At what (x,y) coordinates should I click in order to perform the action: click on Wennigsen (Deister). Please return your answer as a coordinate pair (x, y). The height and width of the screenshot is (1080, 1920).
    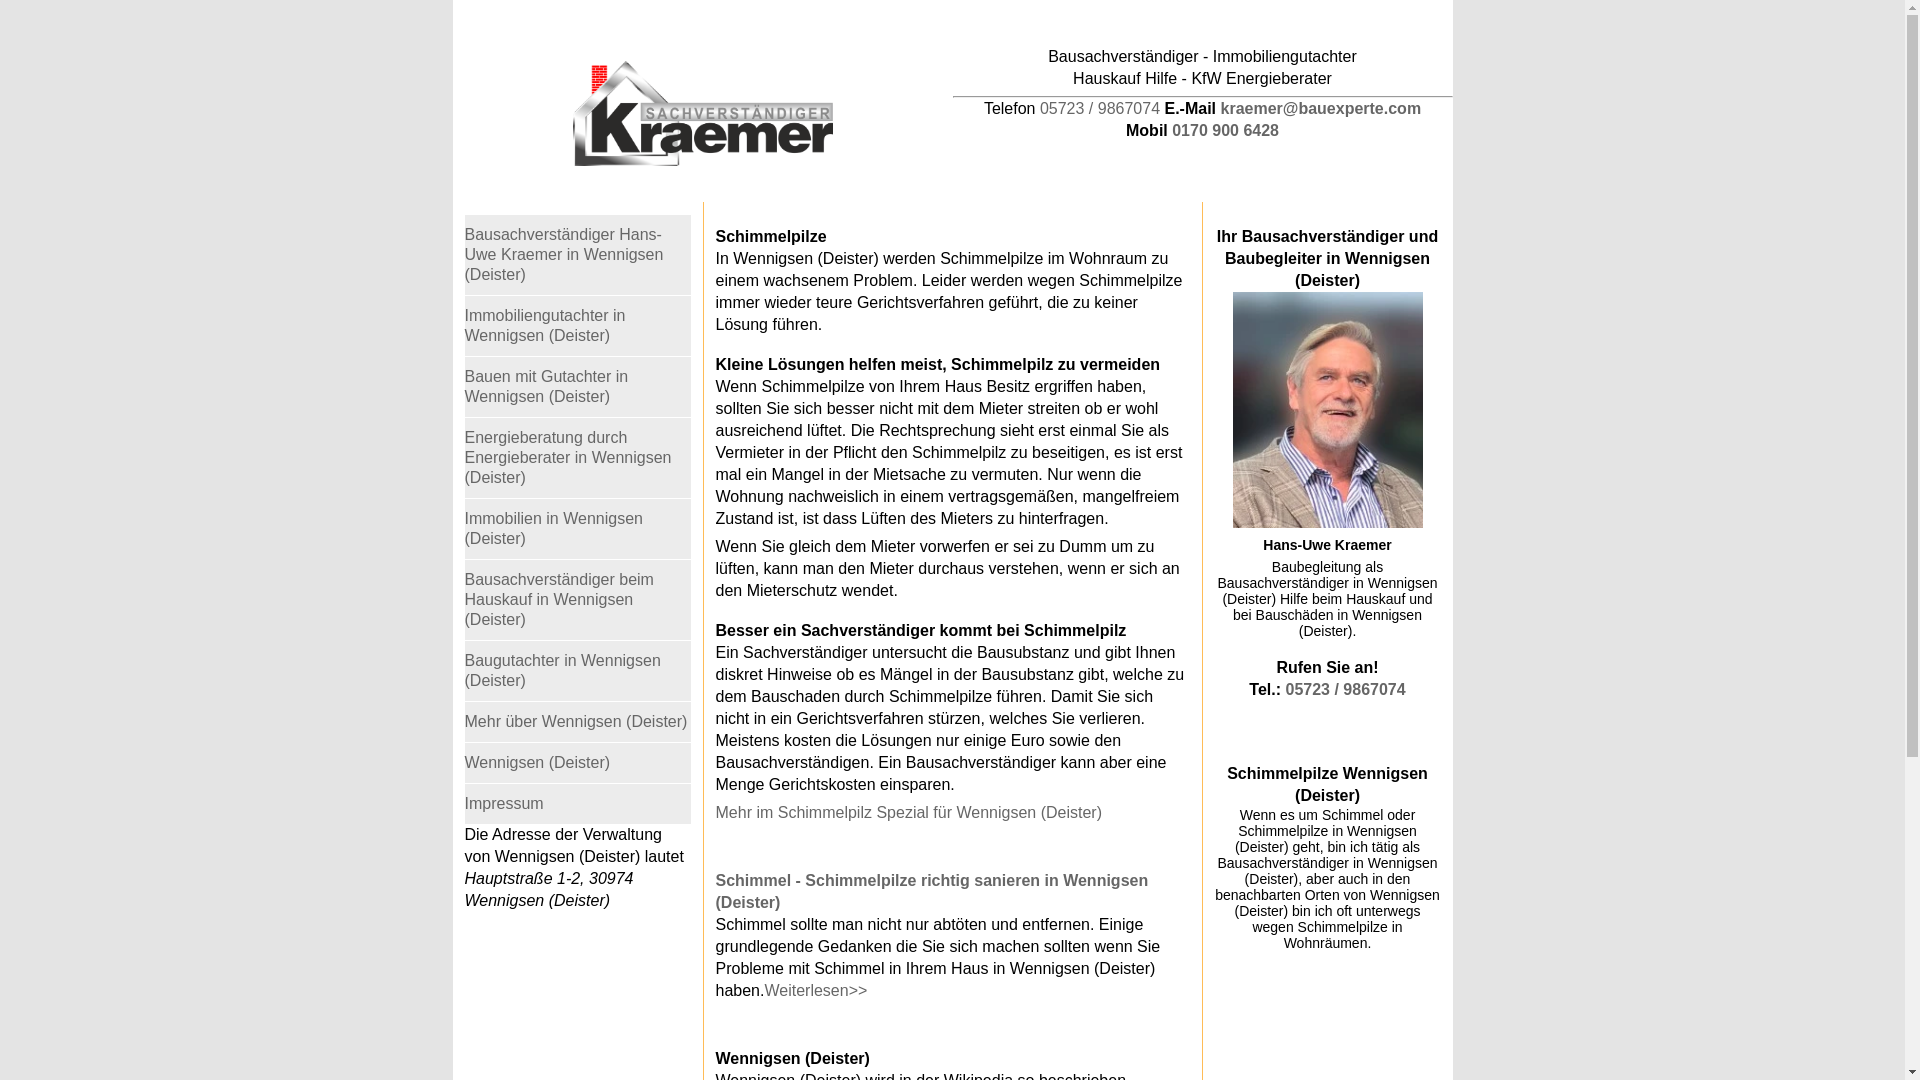
    Looking at the image, I should click on (577, 763).